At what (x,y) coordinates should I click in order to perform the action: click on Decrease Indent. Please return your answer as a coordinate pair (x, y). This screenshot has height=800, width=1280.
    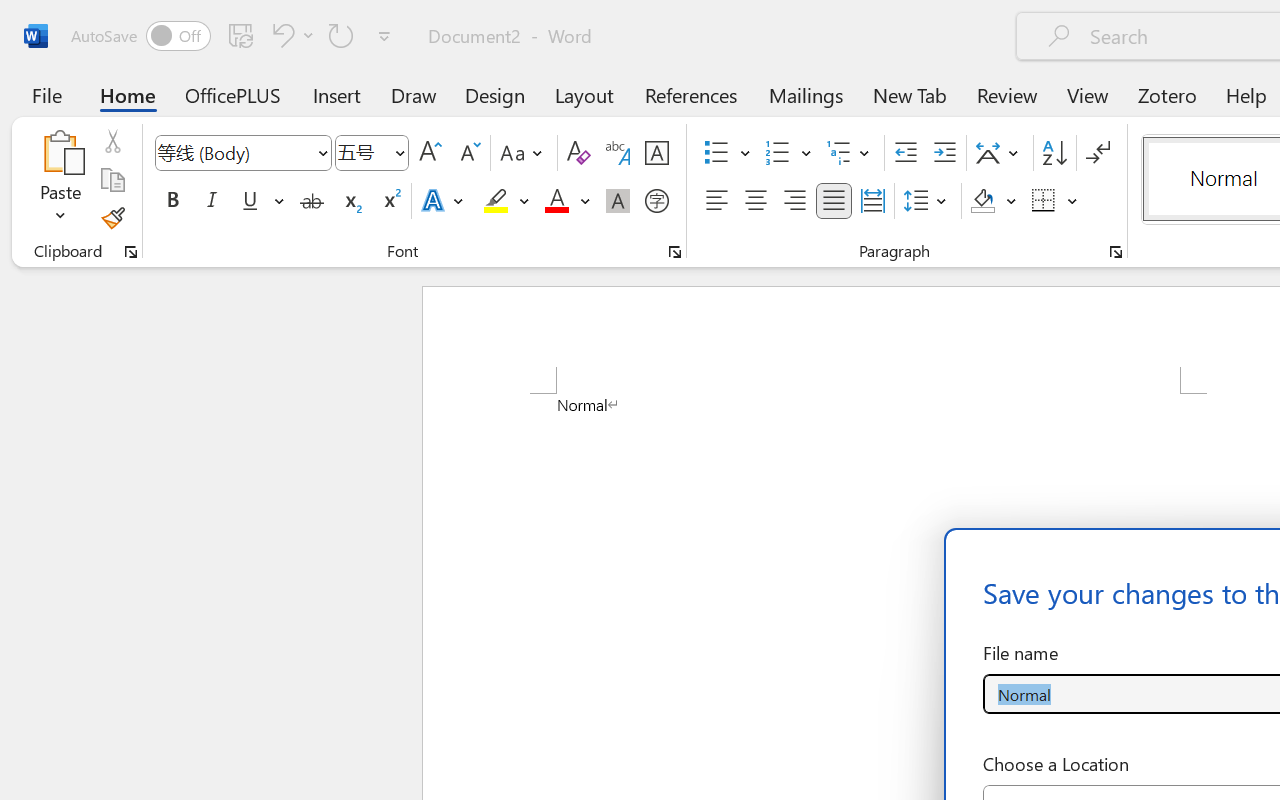
    Looking at the image, I should click on (906, 153).